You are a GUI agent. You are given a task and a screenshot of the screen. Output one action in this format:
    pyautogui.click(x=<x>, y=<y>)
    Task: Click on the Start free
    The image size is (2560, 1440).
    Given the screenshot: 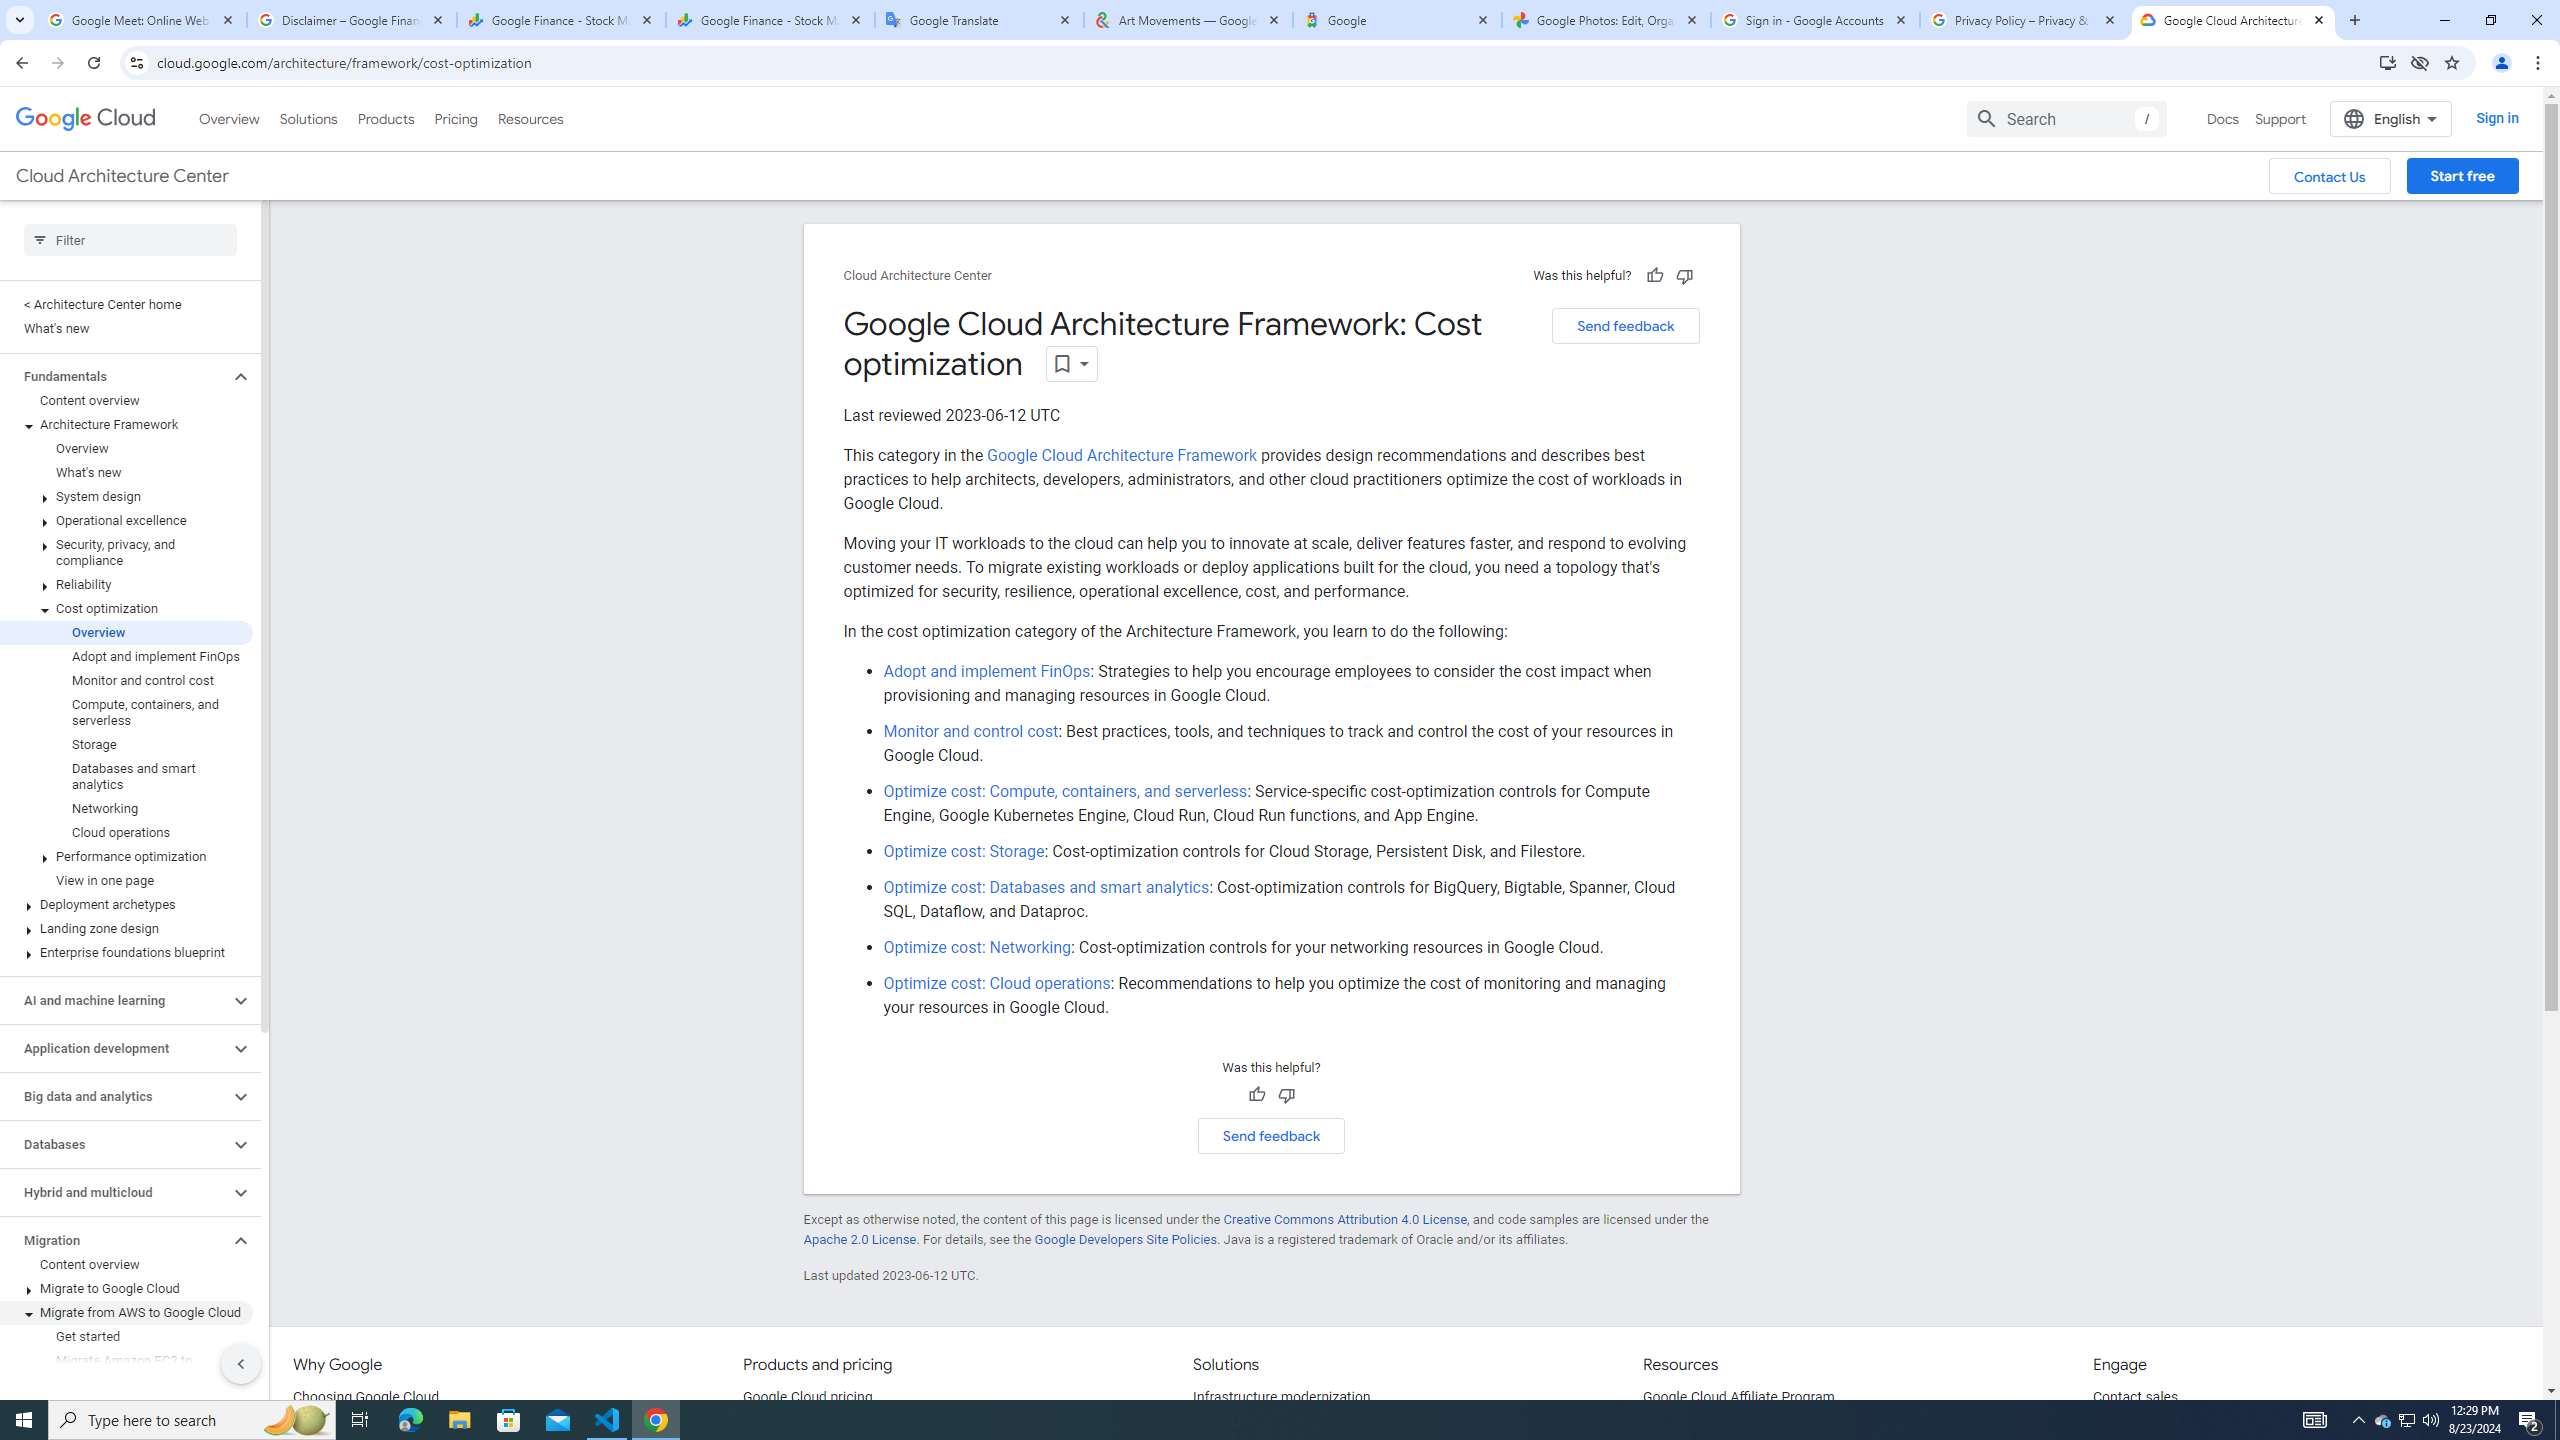 What is the action you would take?
    pyautogui.click(x=2462, y=176)
    